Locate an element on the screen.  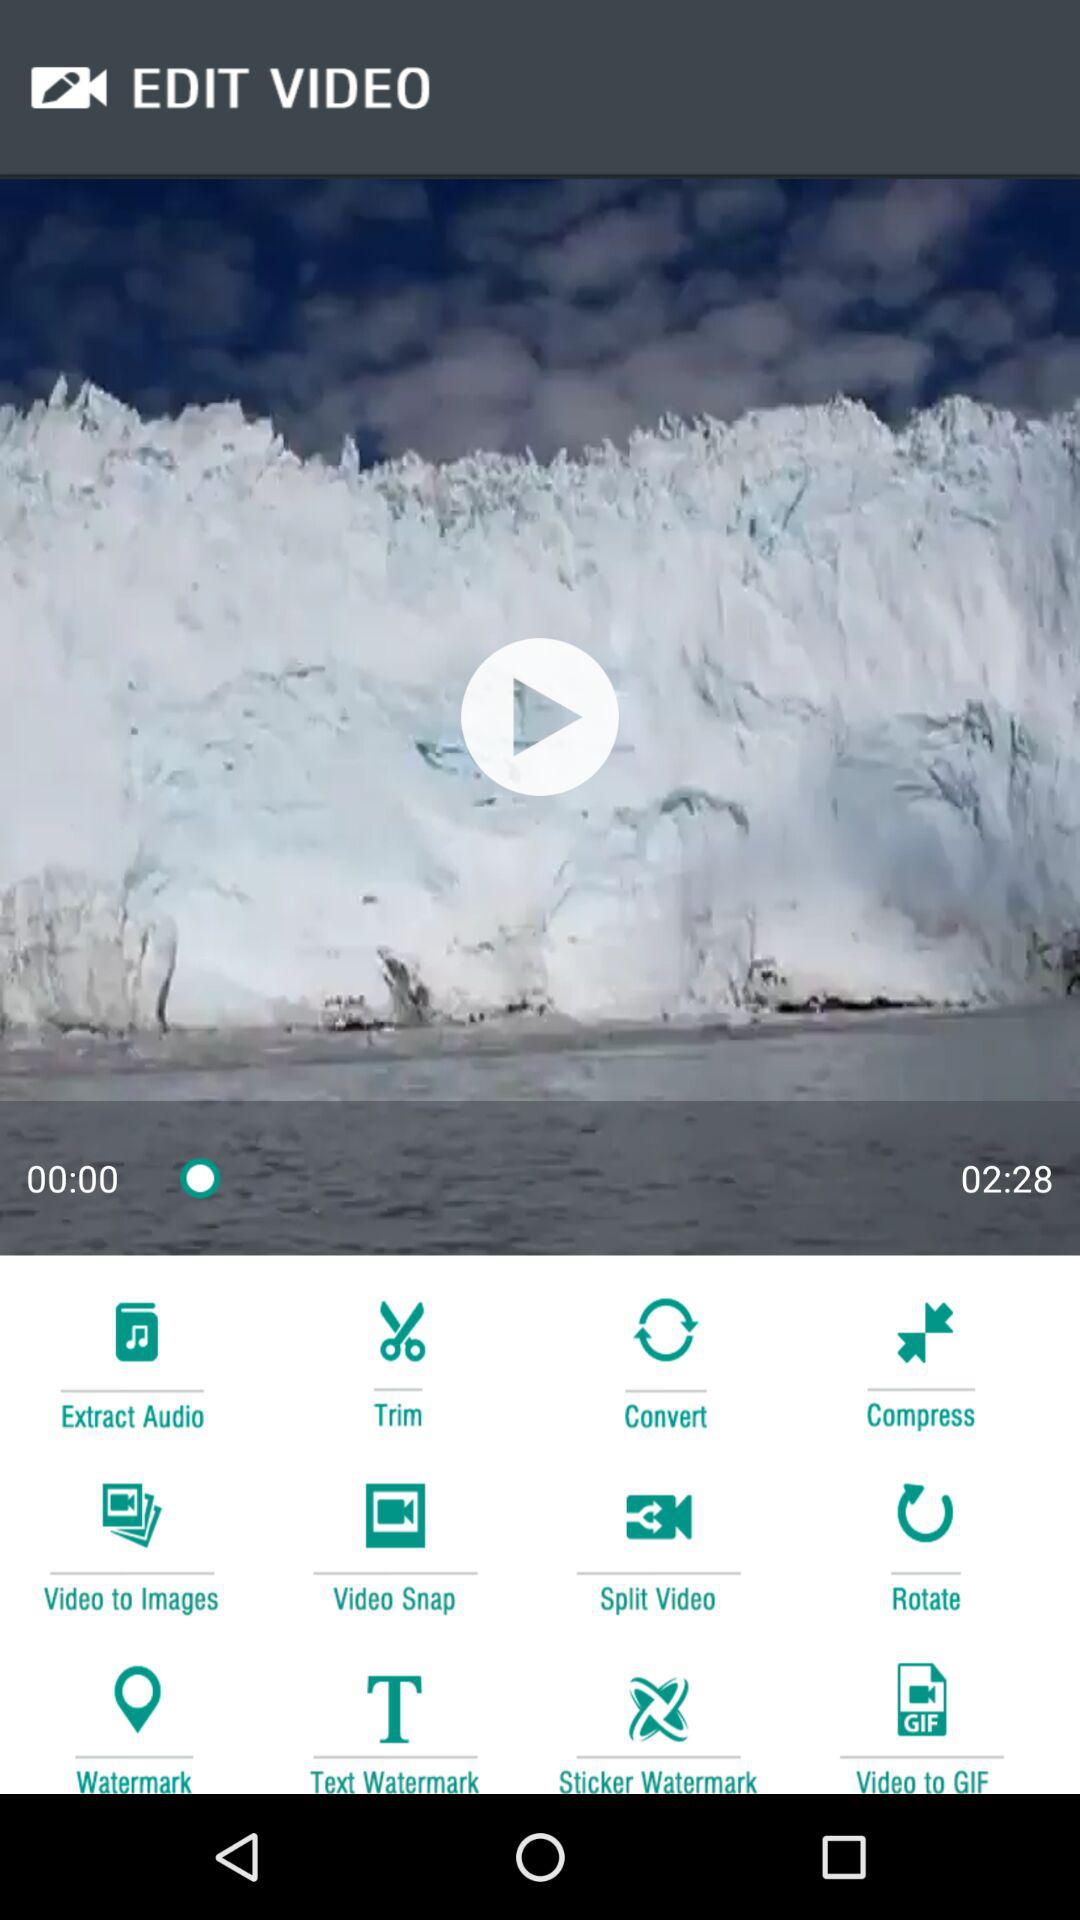
play is located at coordinates (540, 716).